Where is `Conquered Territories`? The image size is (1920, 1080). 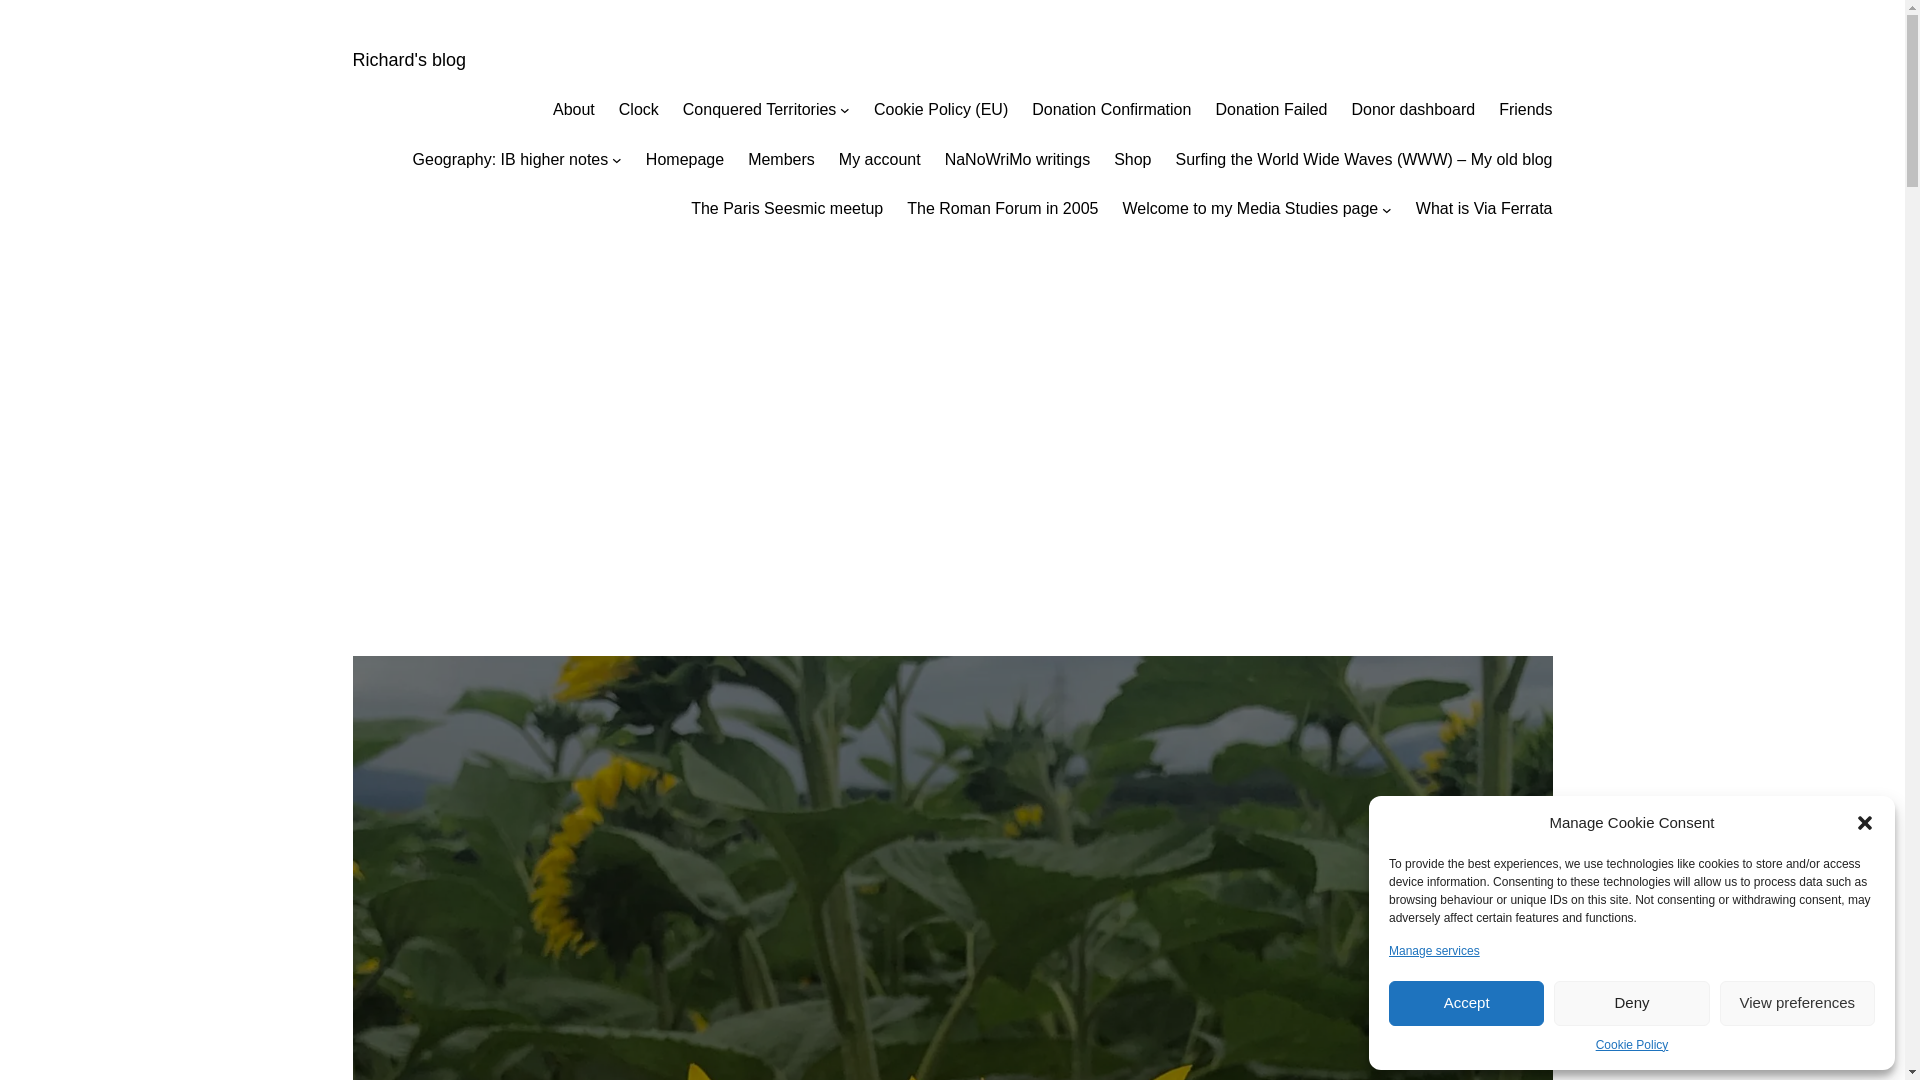 Conquered Territories is located at coordinates (760, 110).